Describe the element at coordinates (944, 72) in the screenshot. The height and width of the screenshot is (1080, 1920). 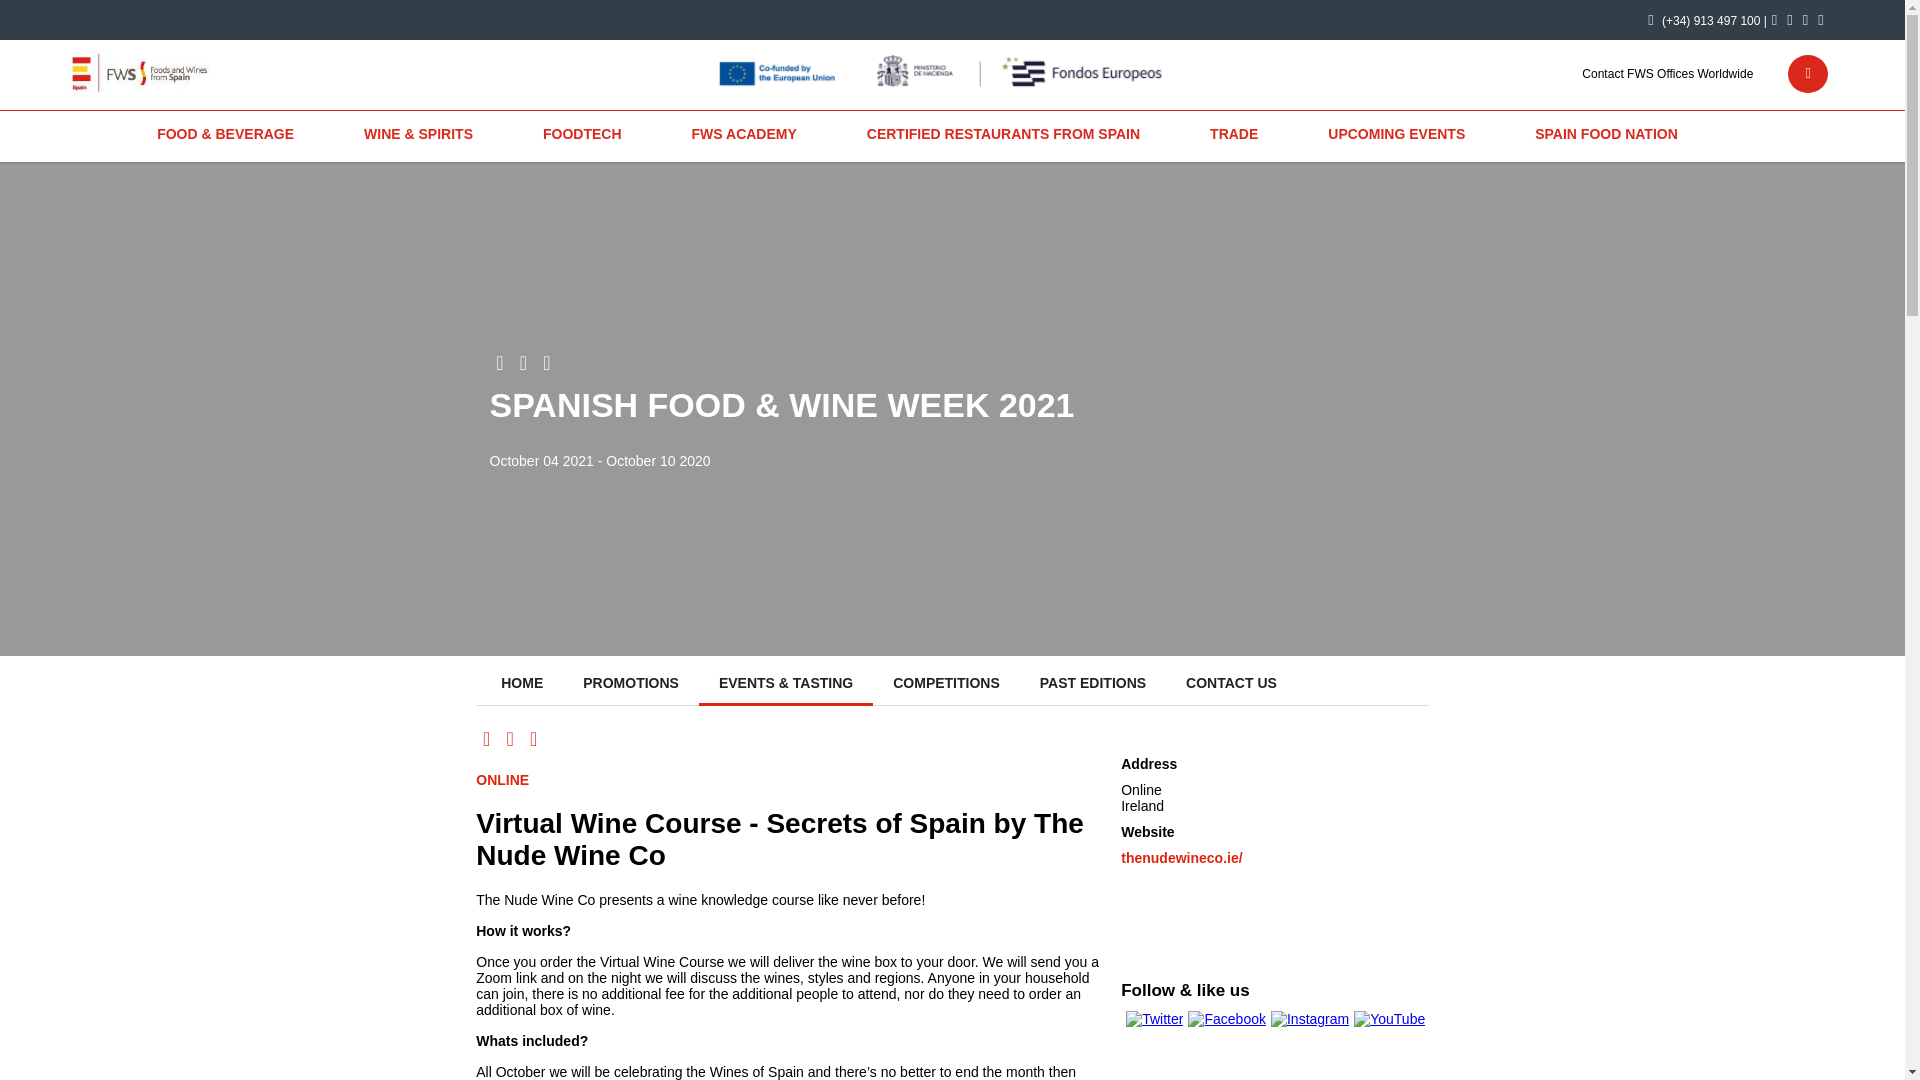
I see `Link a feder 2` at that location.